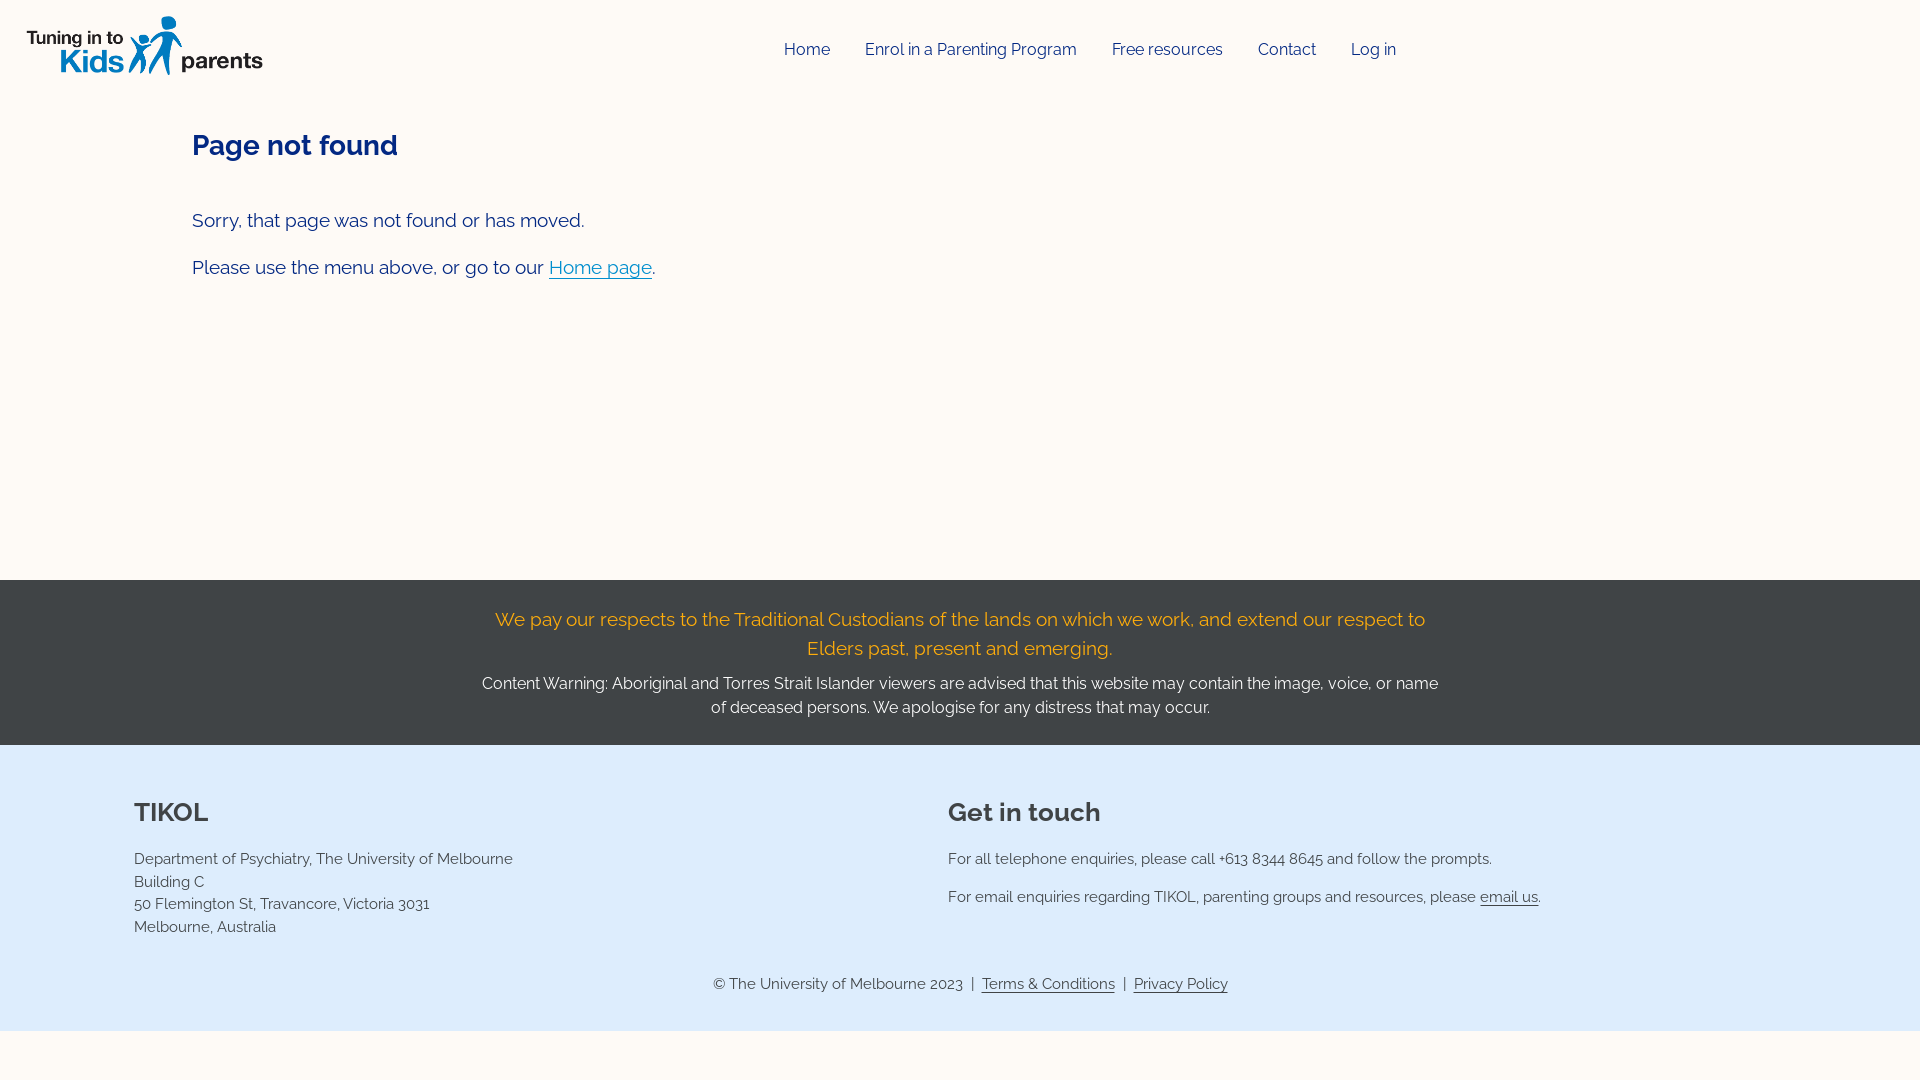 The height and width of the screenshot is (1080, 1920). What do you see at coordinates (807, 50) in the screenshot?
I see `Home` at bounding box center [807, 50].